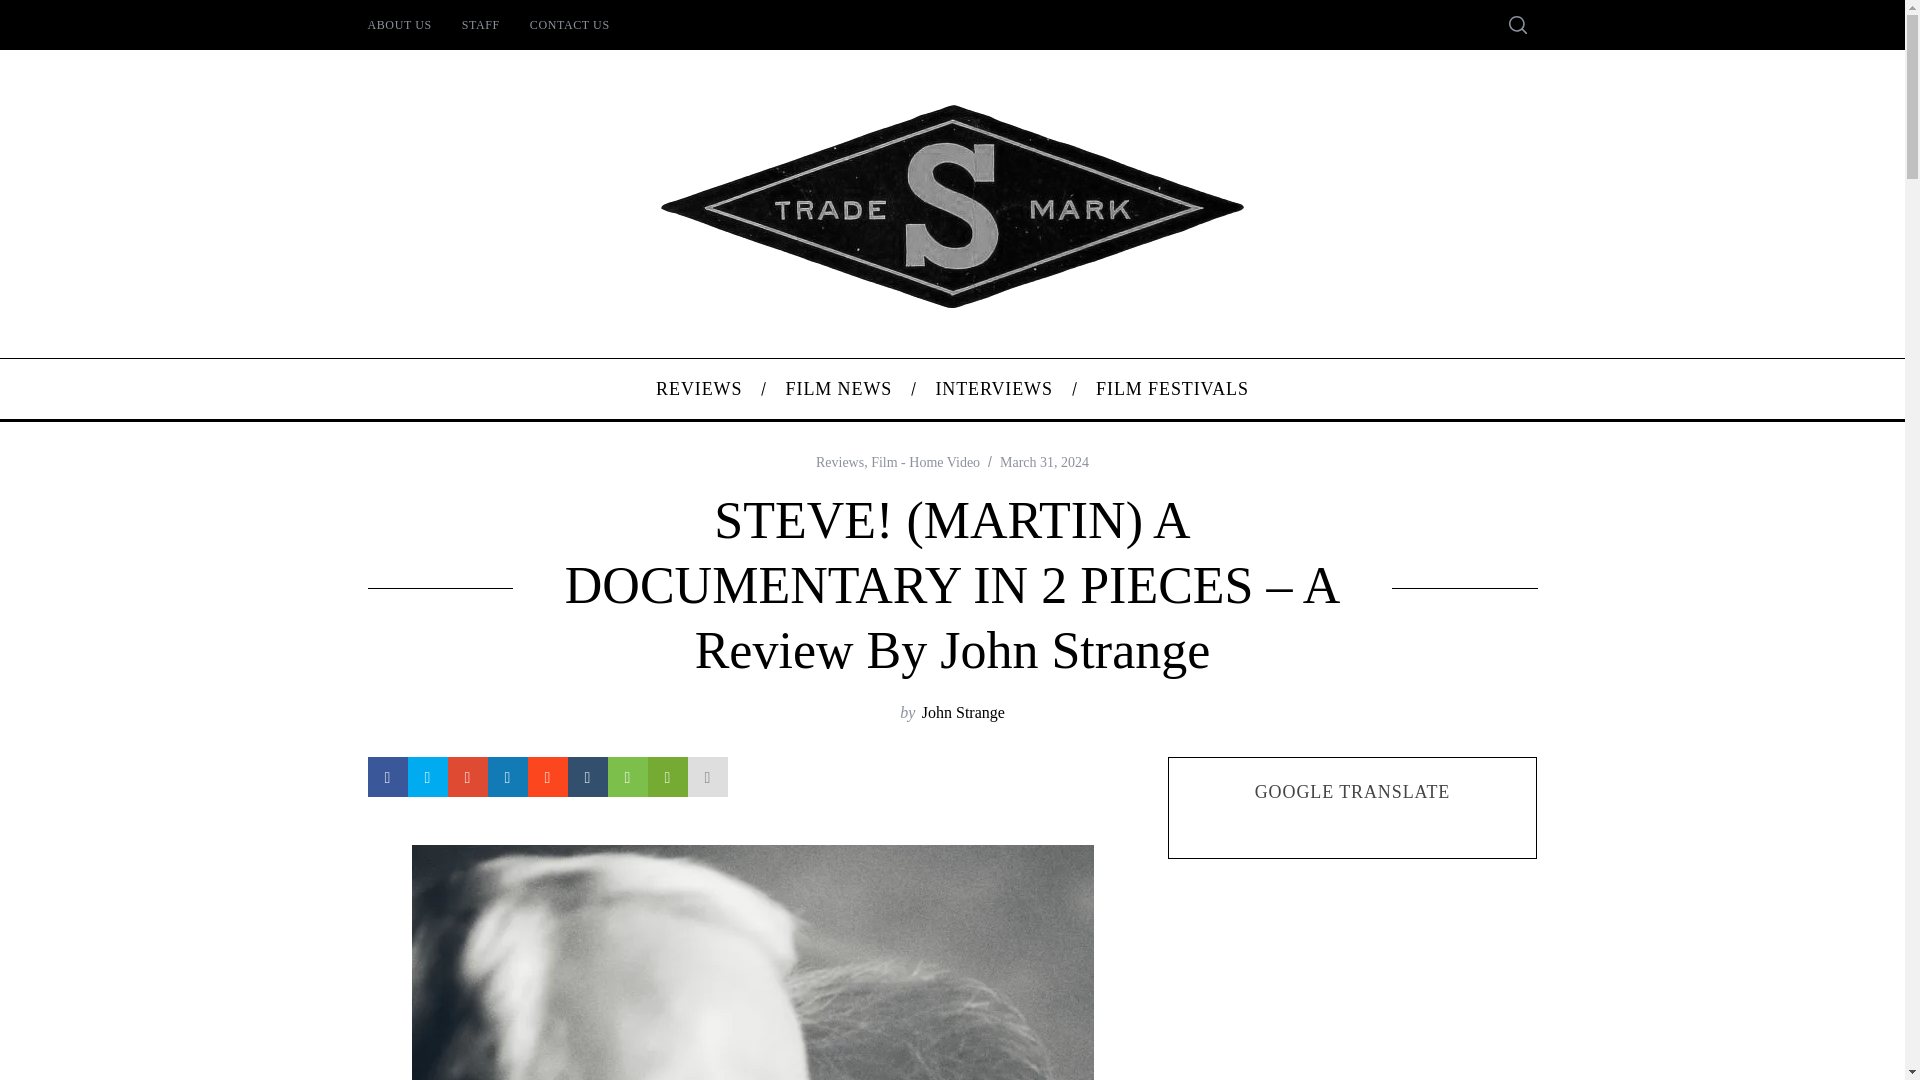  I want to click on FILM FESTIVALS, so click(1173, 388).